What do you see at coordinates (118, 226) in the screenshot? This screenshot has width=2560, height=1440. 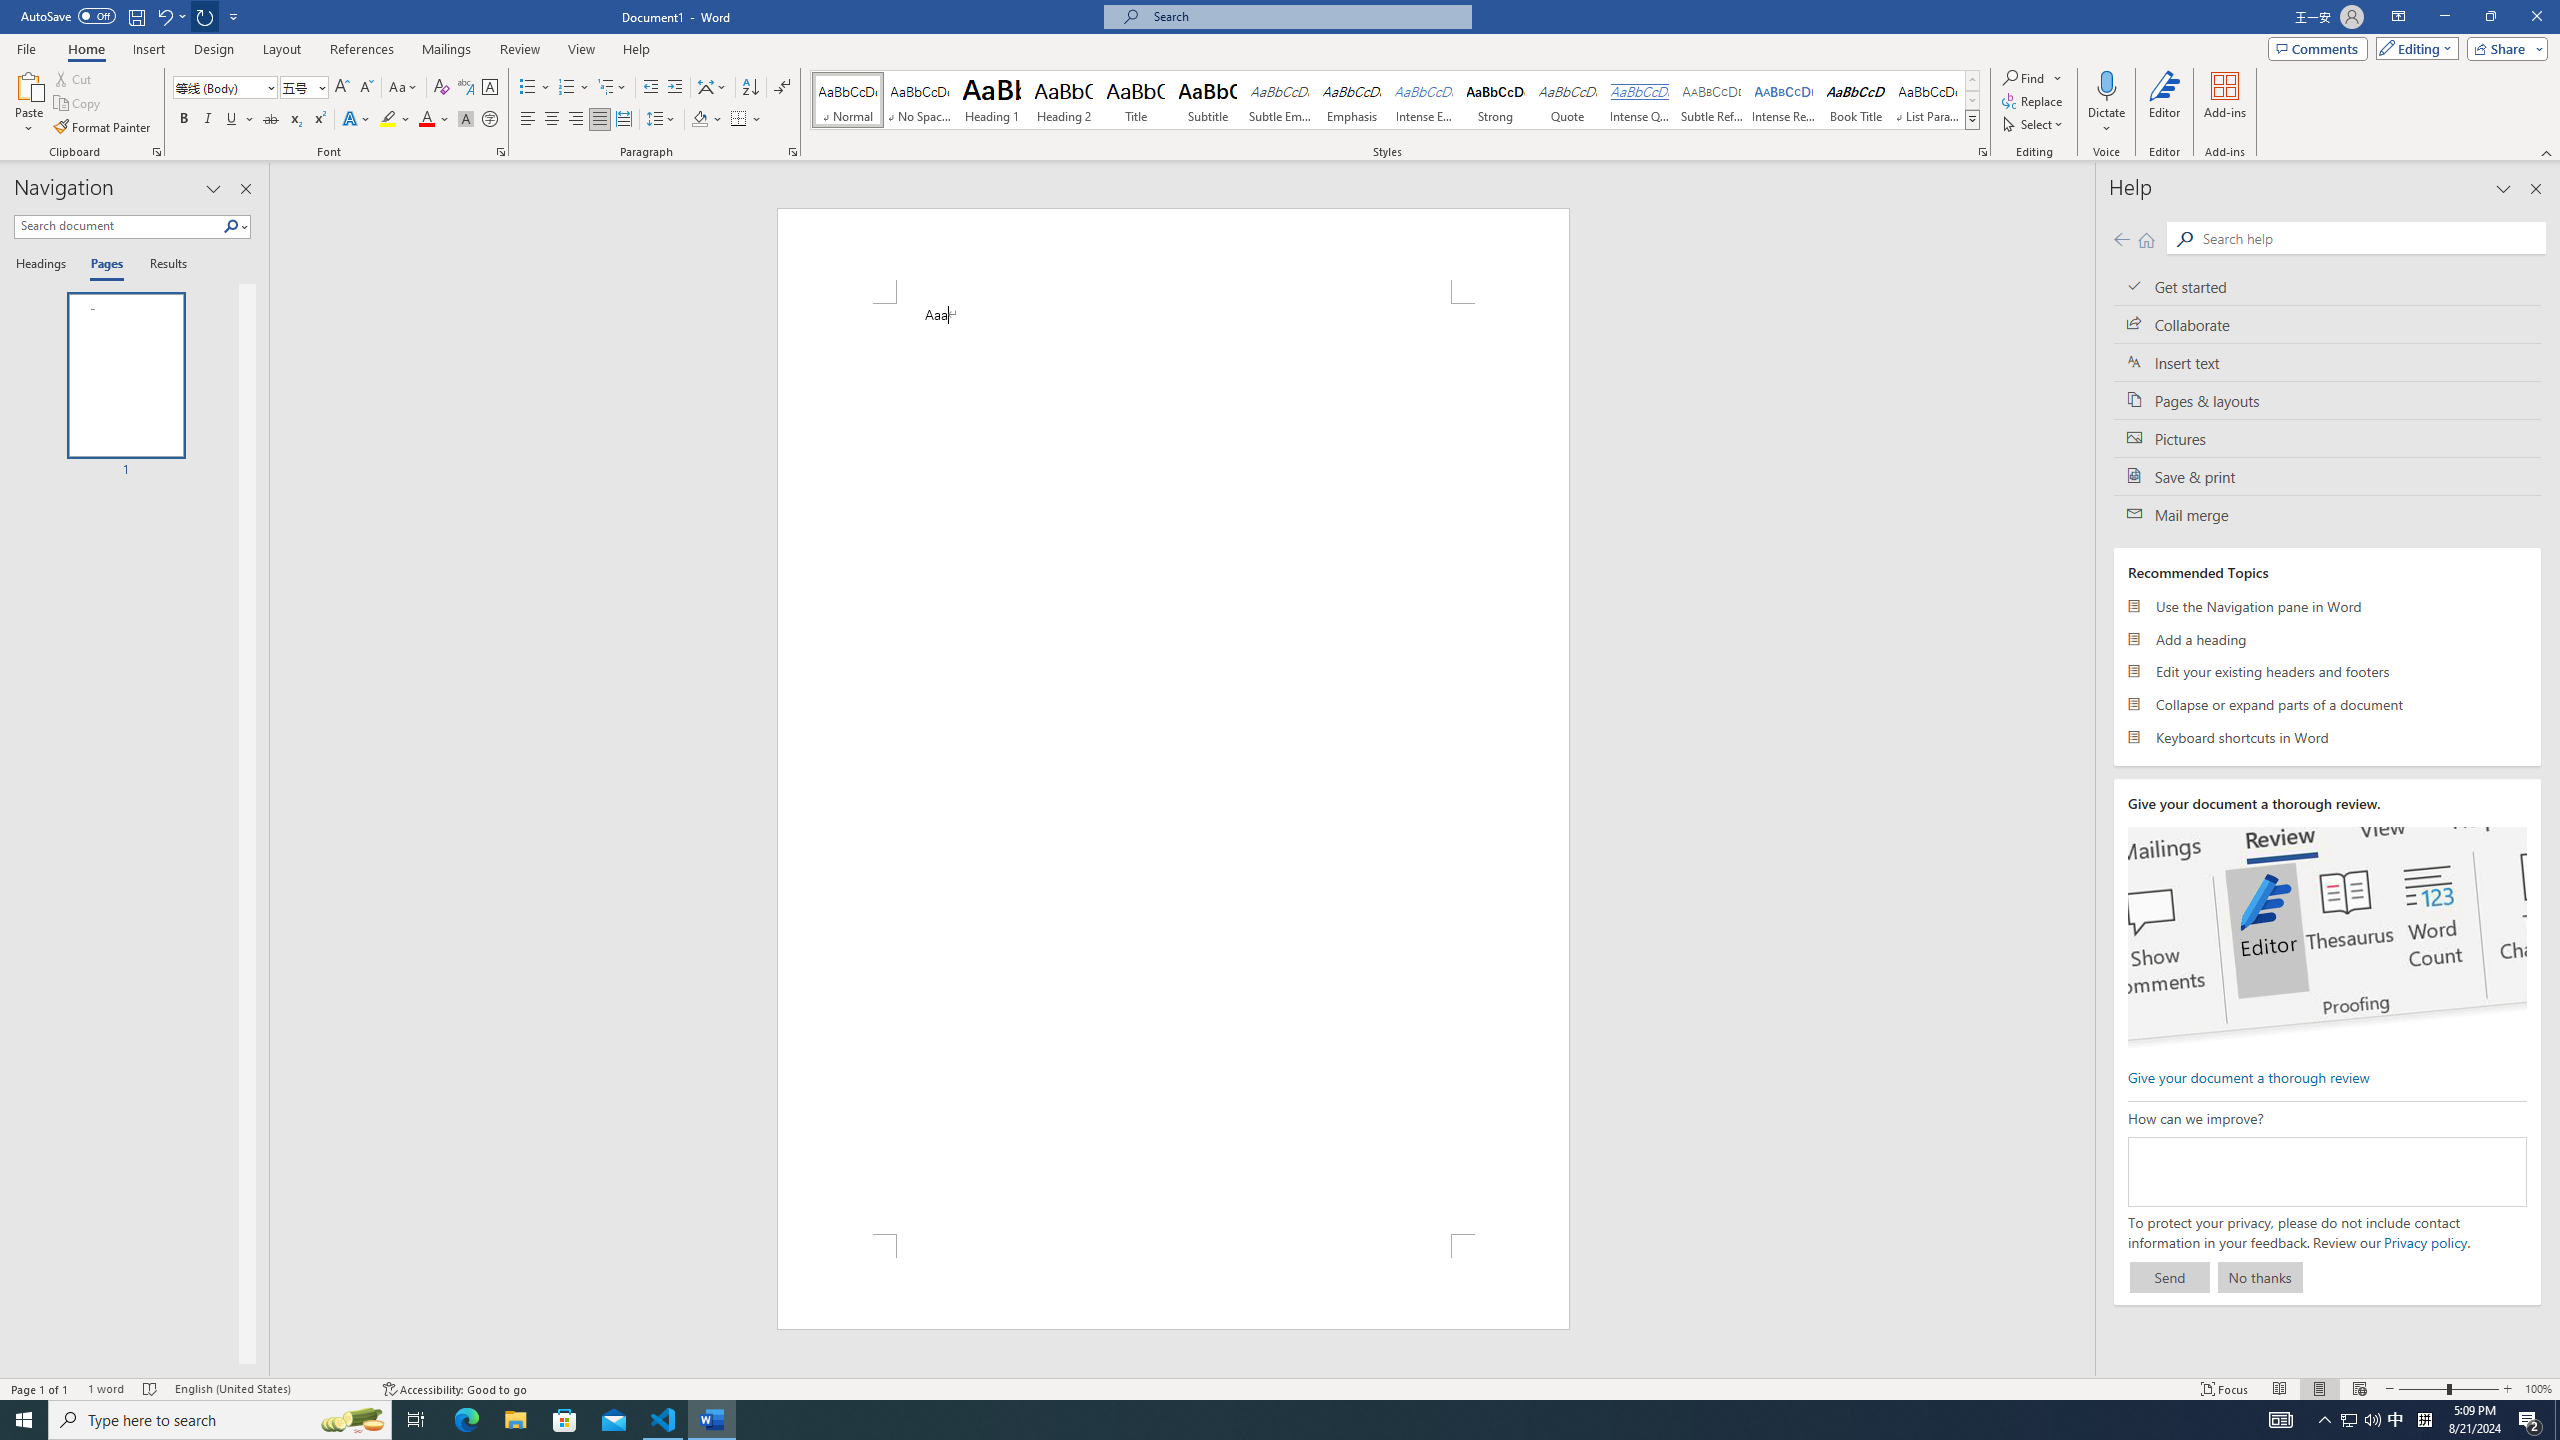 I see `Search document` at bounding box center [118, 226].